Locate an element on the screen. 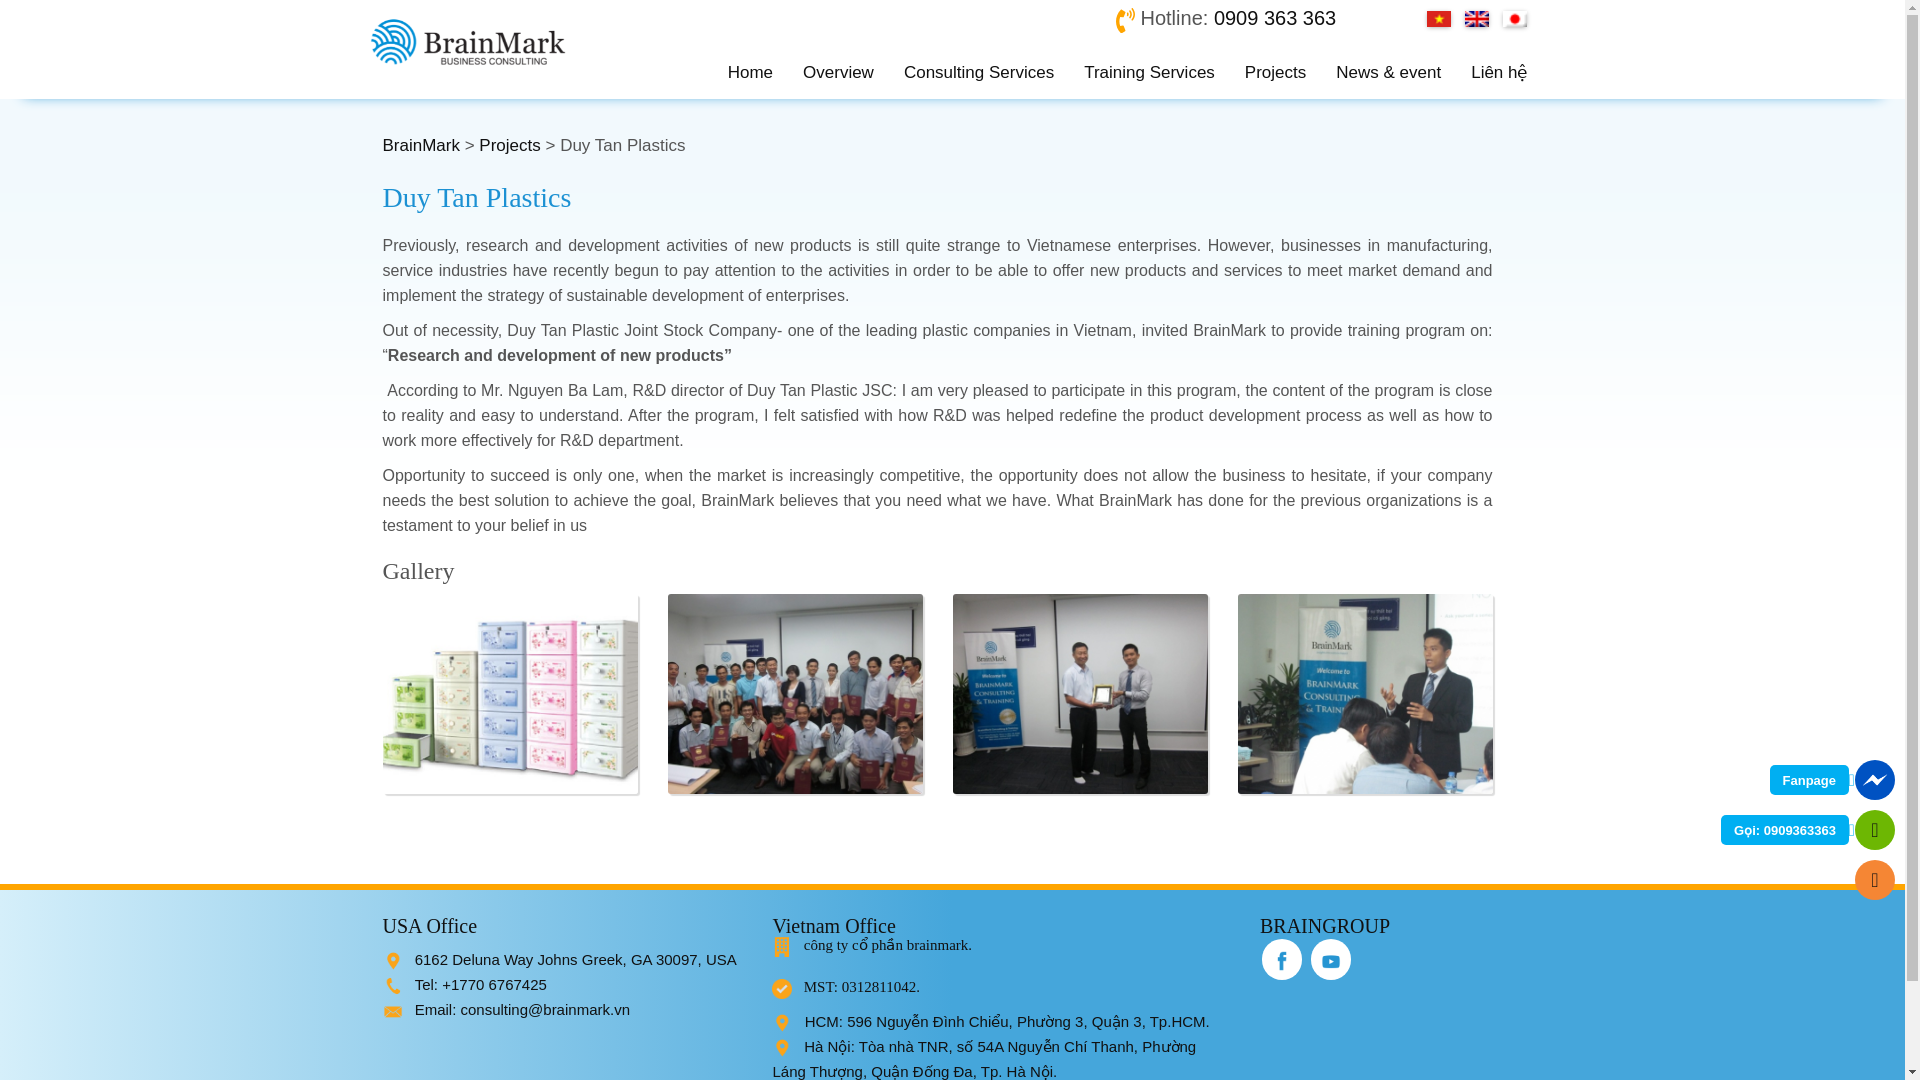  Home is located at coordinates (750, 72).